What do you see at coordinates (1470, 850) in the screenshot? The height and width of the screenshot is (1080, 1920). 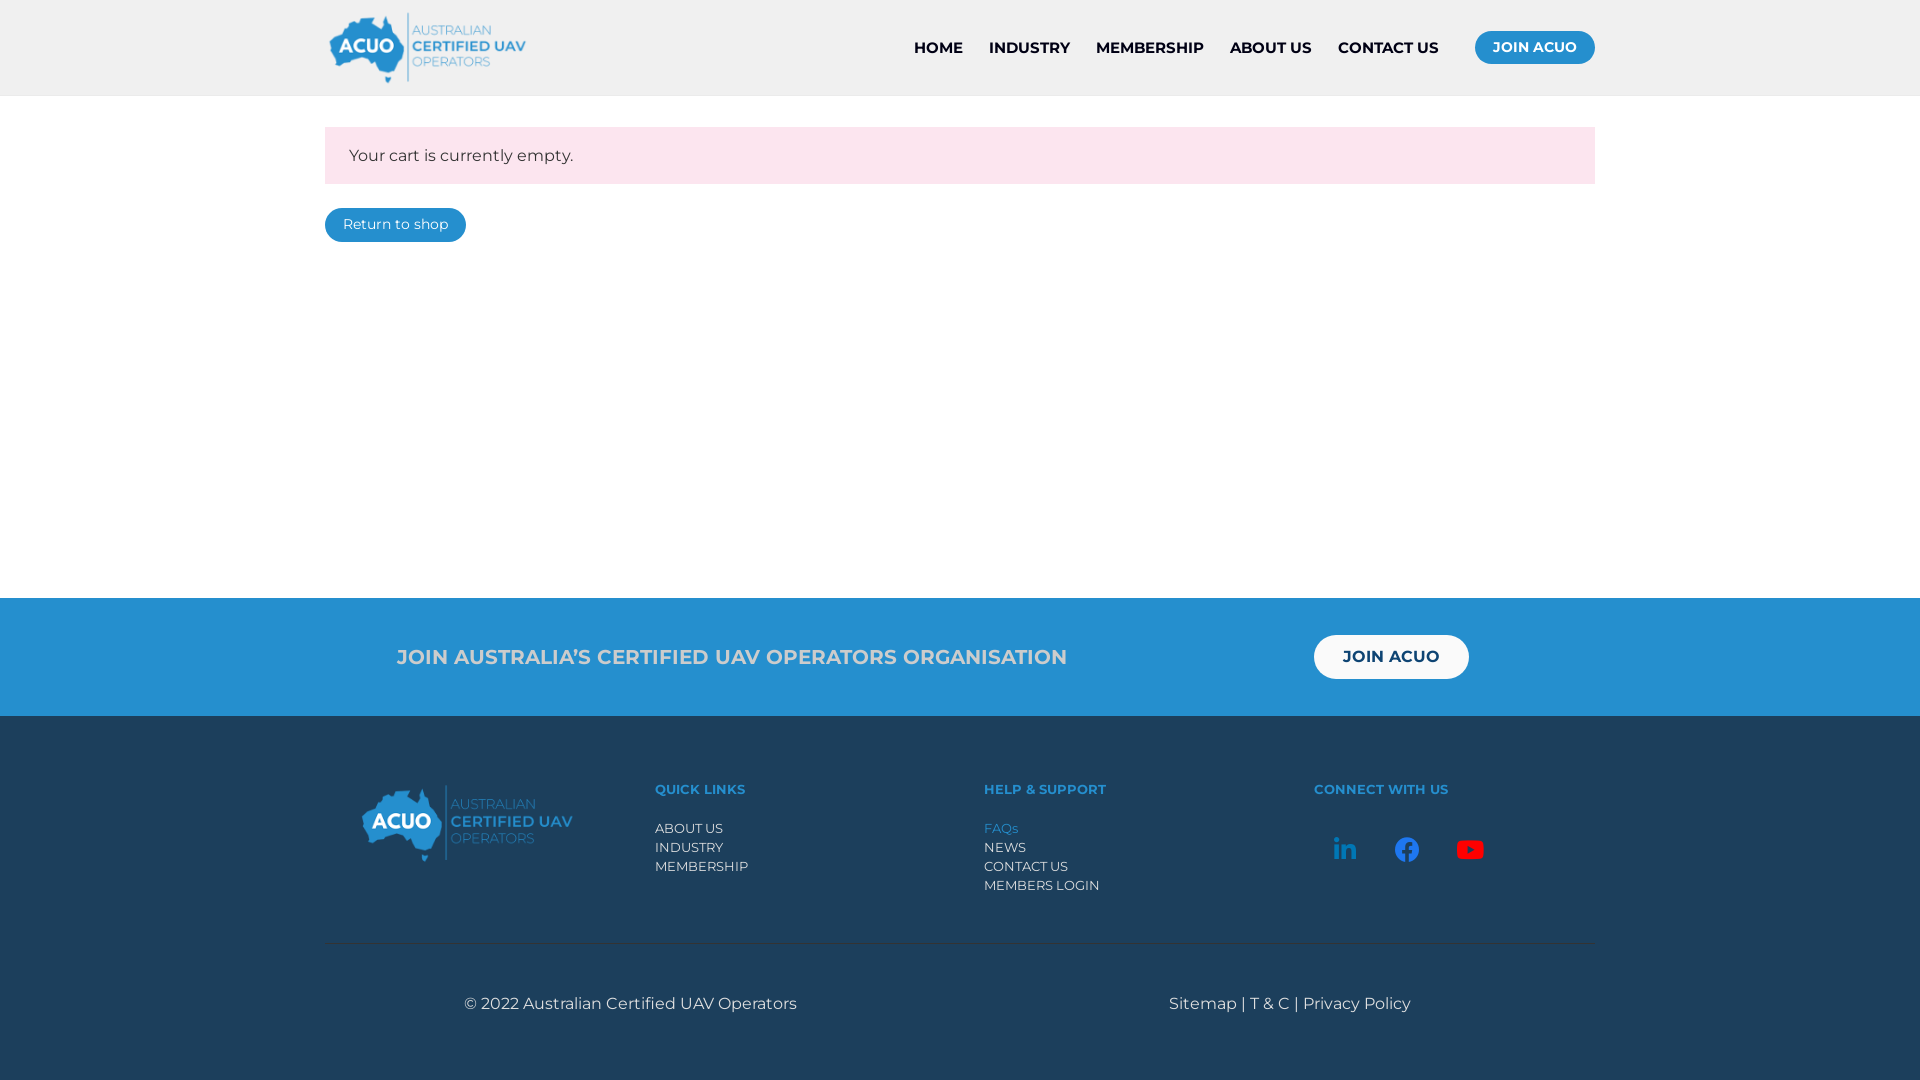 I see `YouTube` at bounding box center [1470, 850].